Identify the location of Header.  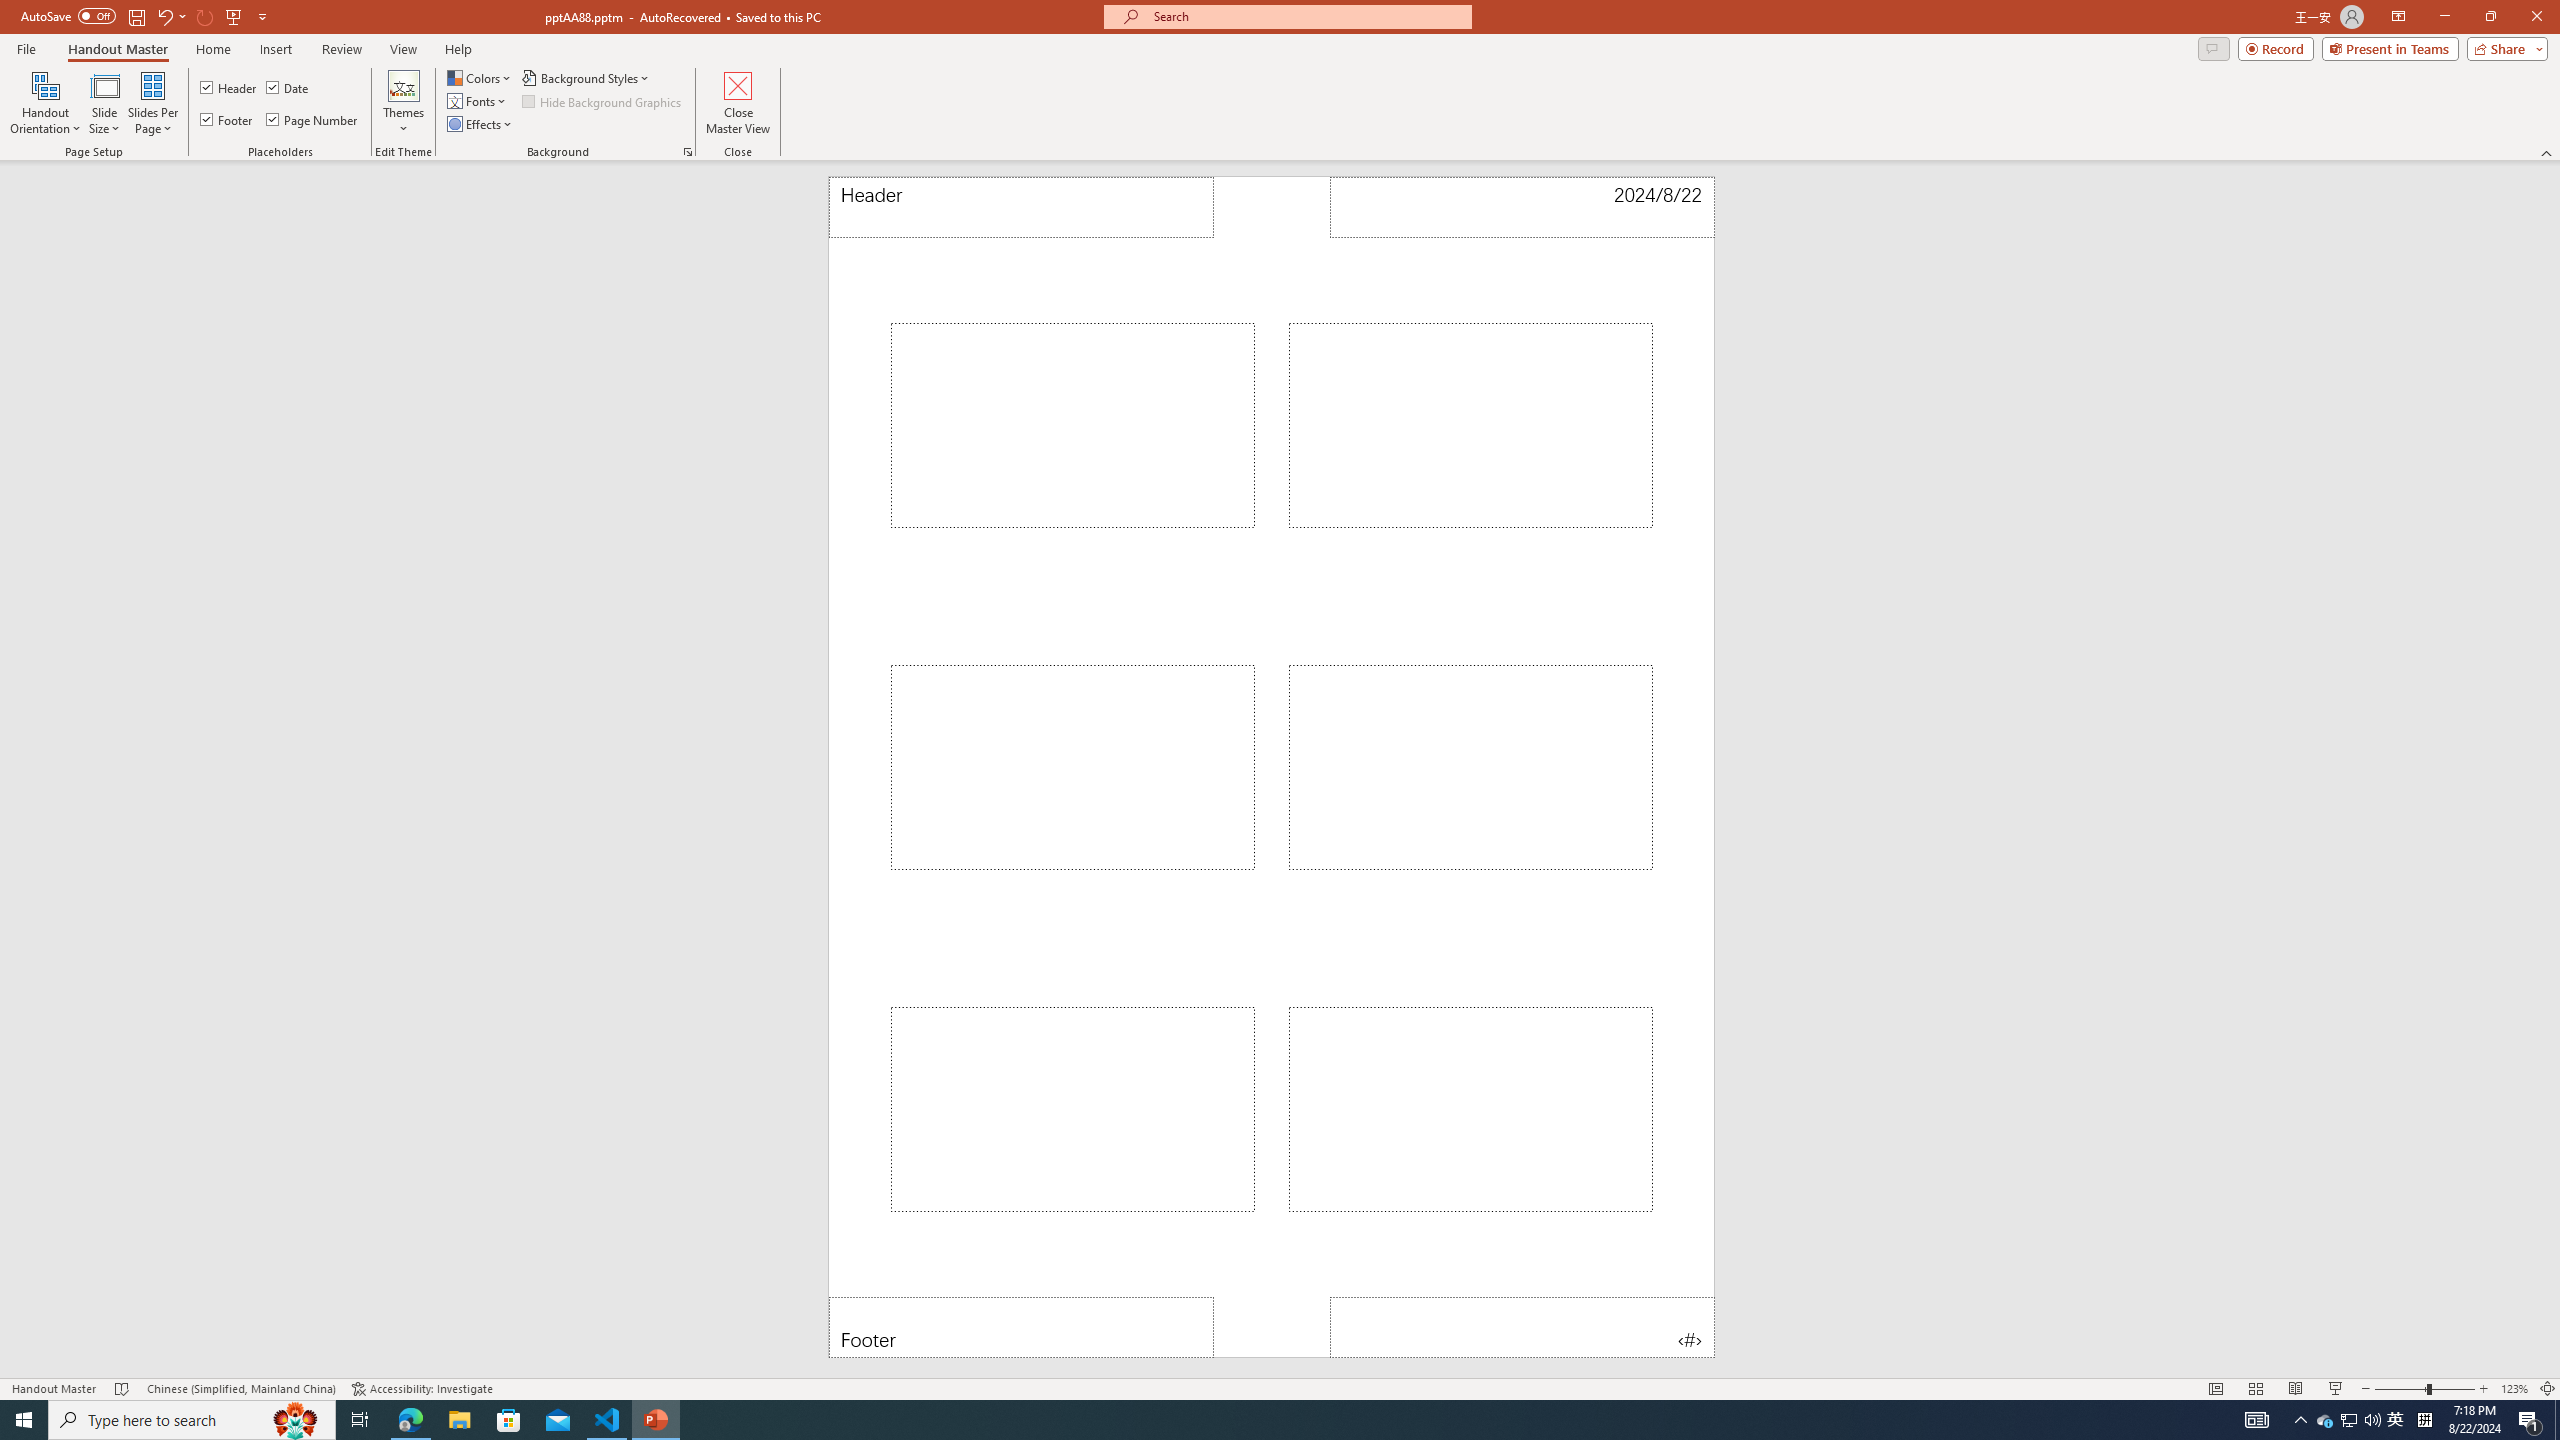
(230, 88).